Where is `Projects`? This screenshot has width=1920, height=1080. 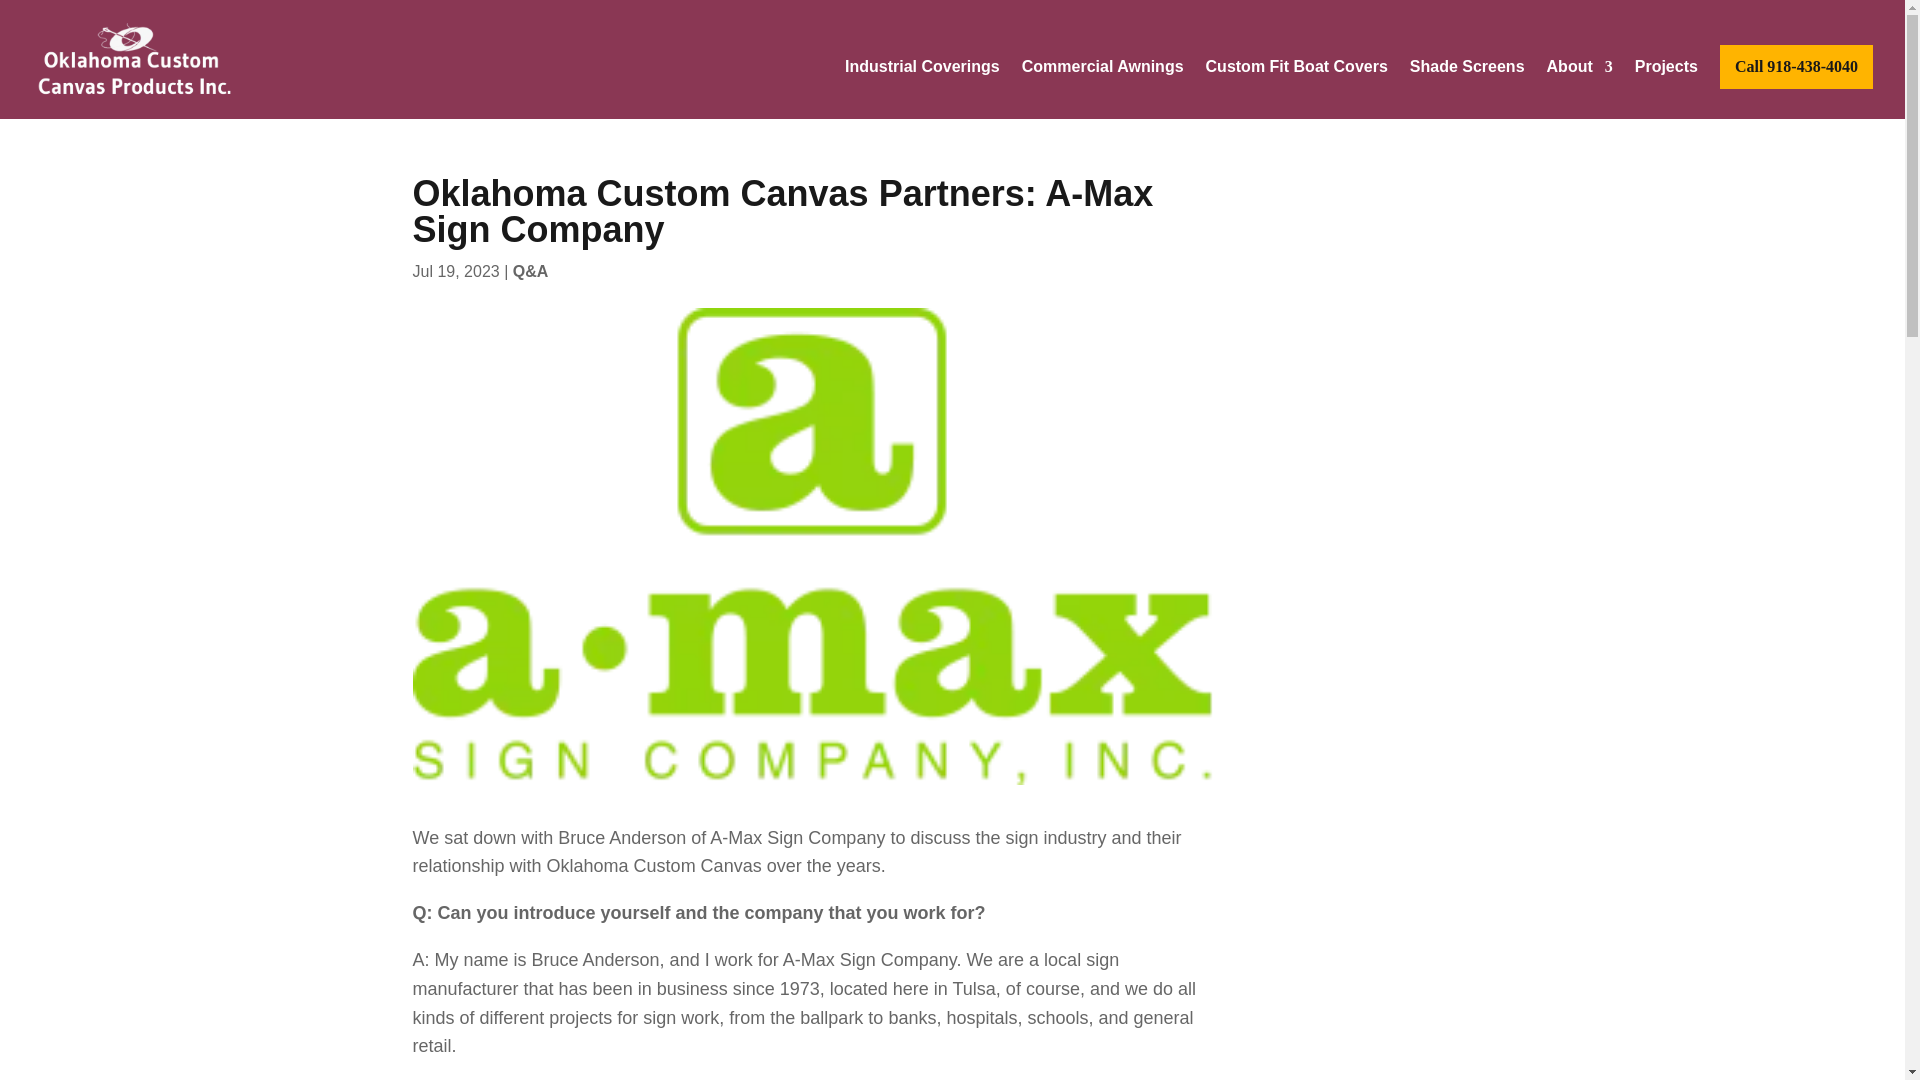 Projects is located at coordinates (1666, 89).